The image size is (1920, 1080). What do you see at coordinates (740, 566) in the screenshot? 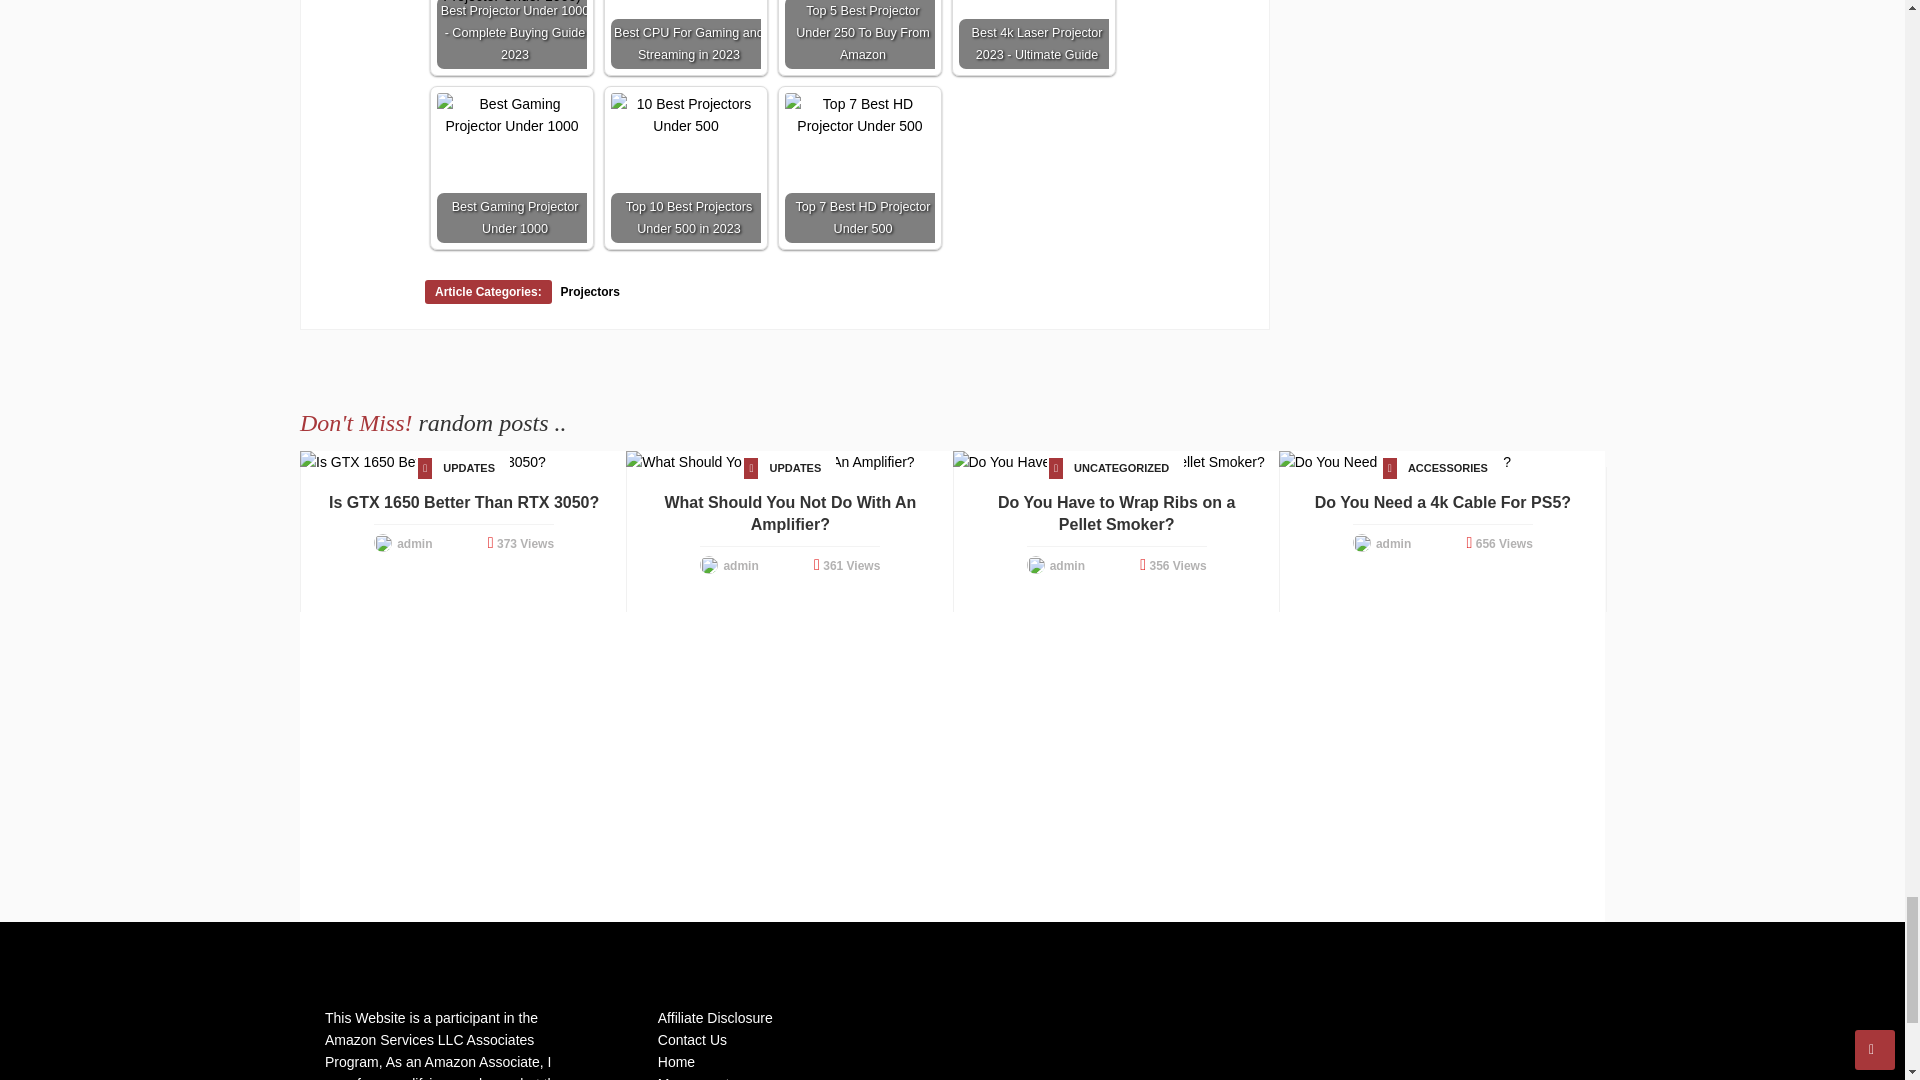
I see `Posts by admin` at bounding box center [740, 566].